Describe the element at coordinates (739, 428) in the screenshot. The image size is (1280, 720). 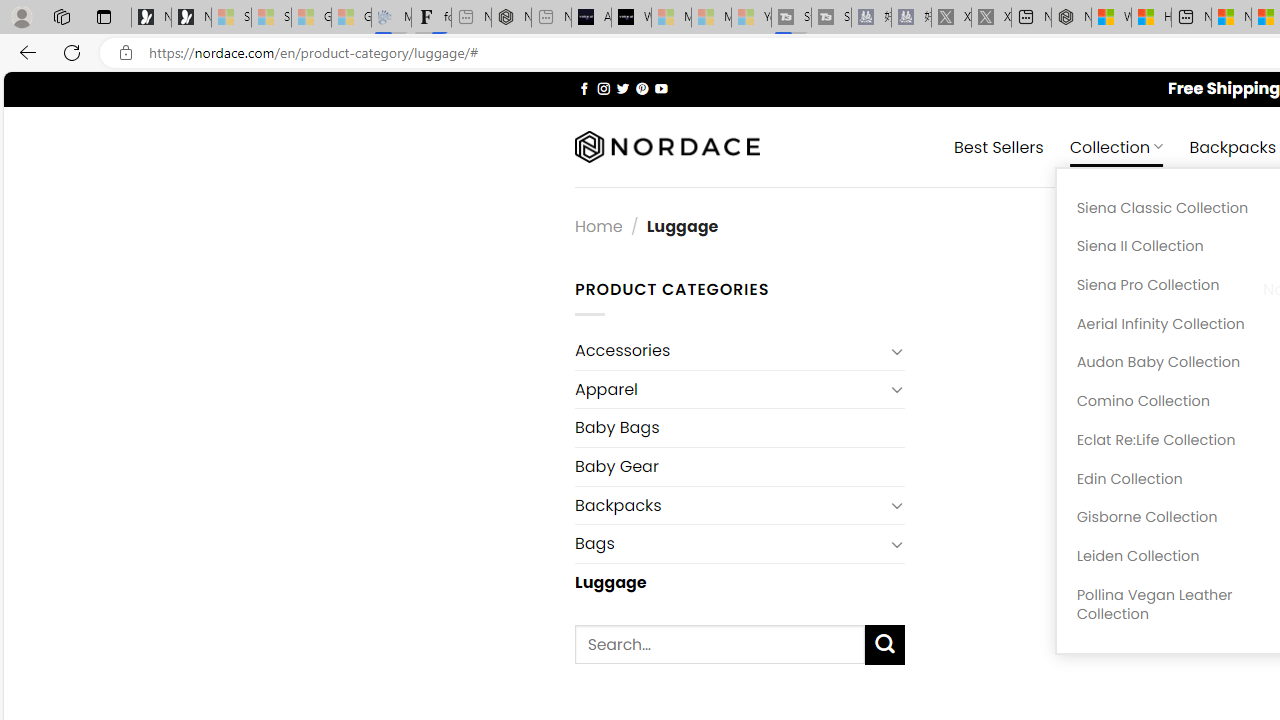
I see `Baby Bags` at that location.